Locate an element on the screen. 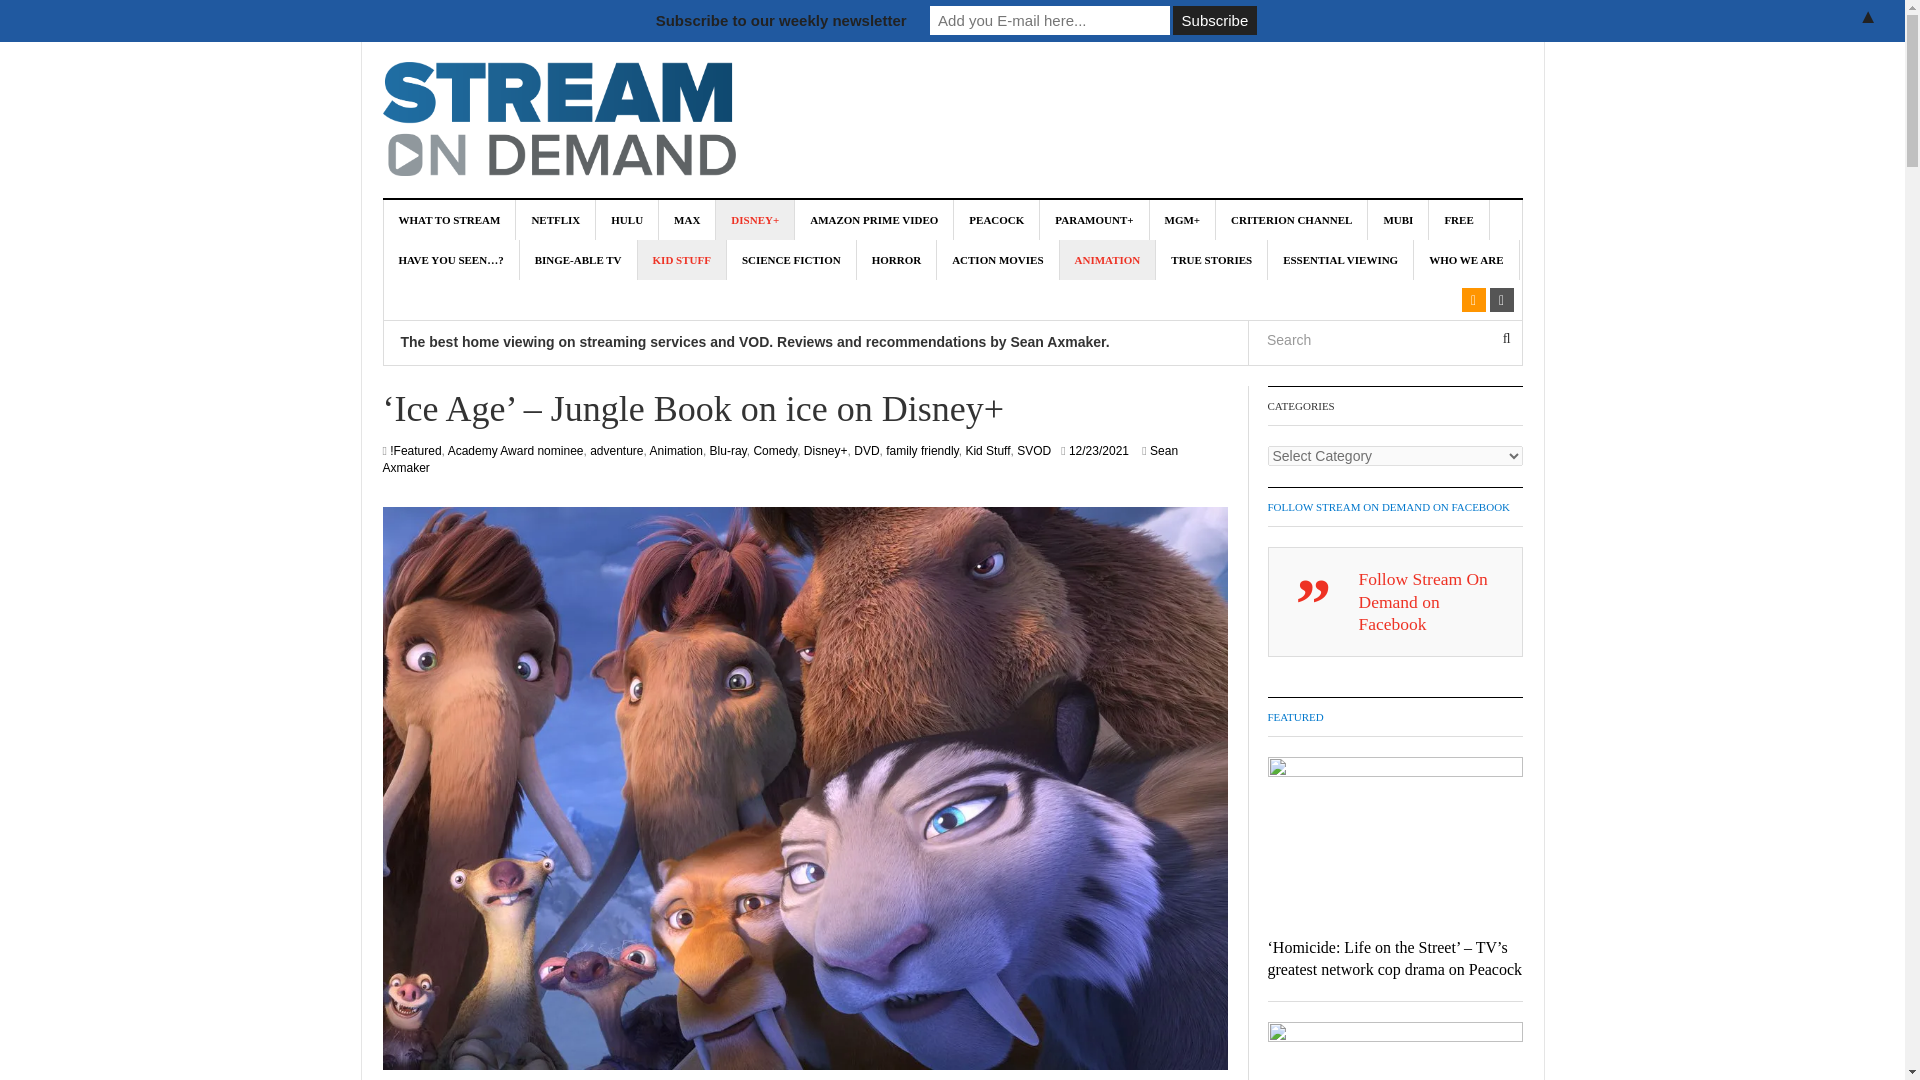 The image size is (1920, 1080). adventure is located at coordinates (616, 450).